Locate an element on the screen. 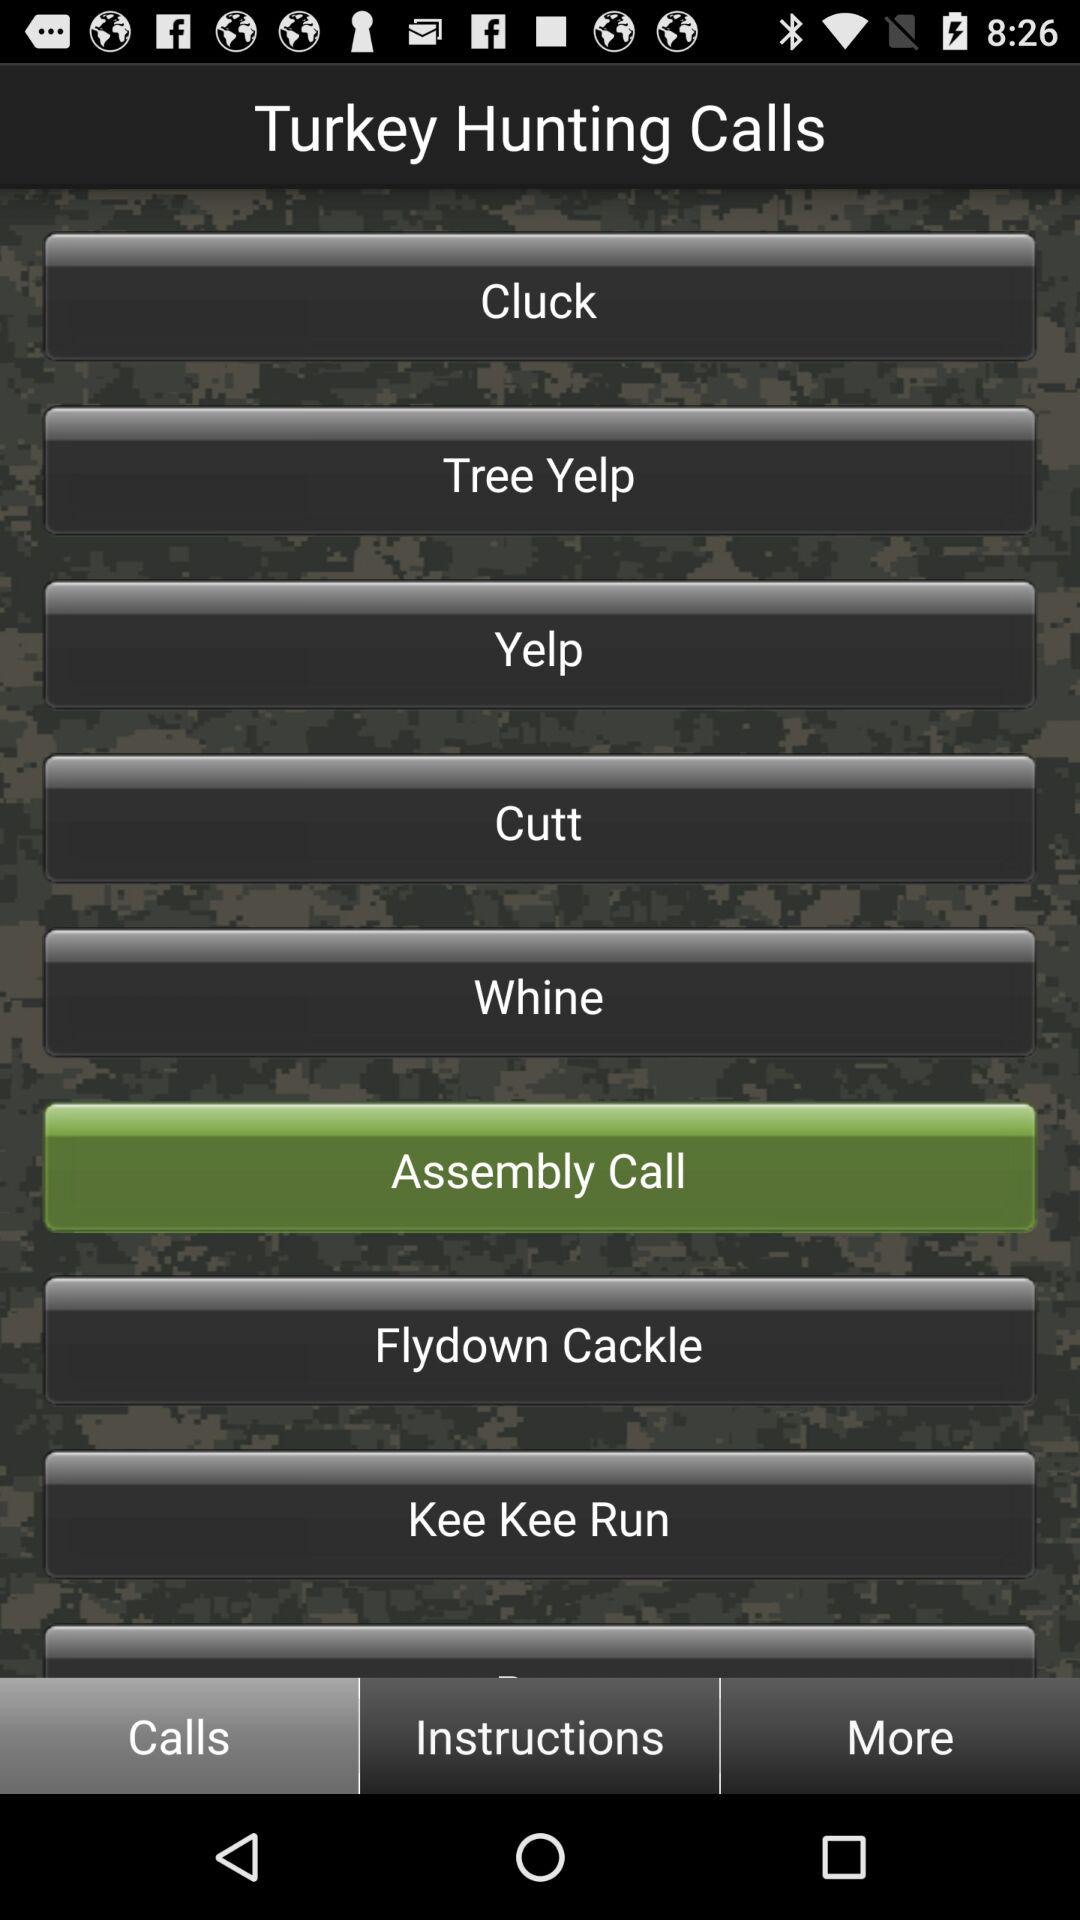  select item below assembly call is located at coordinates (540, 1341).